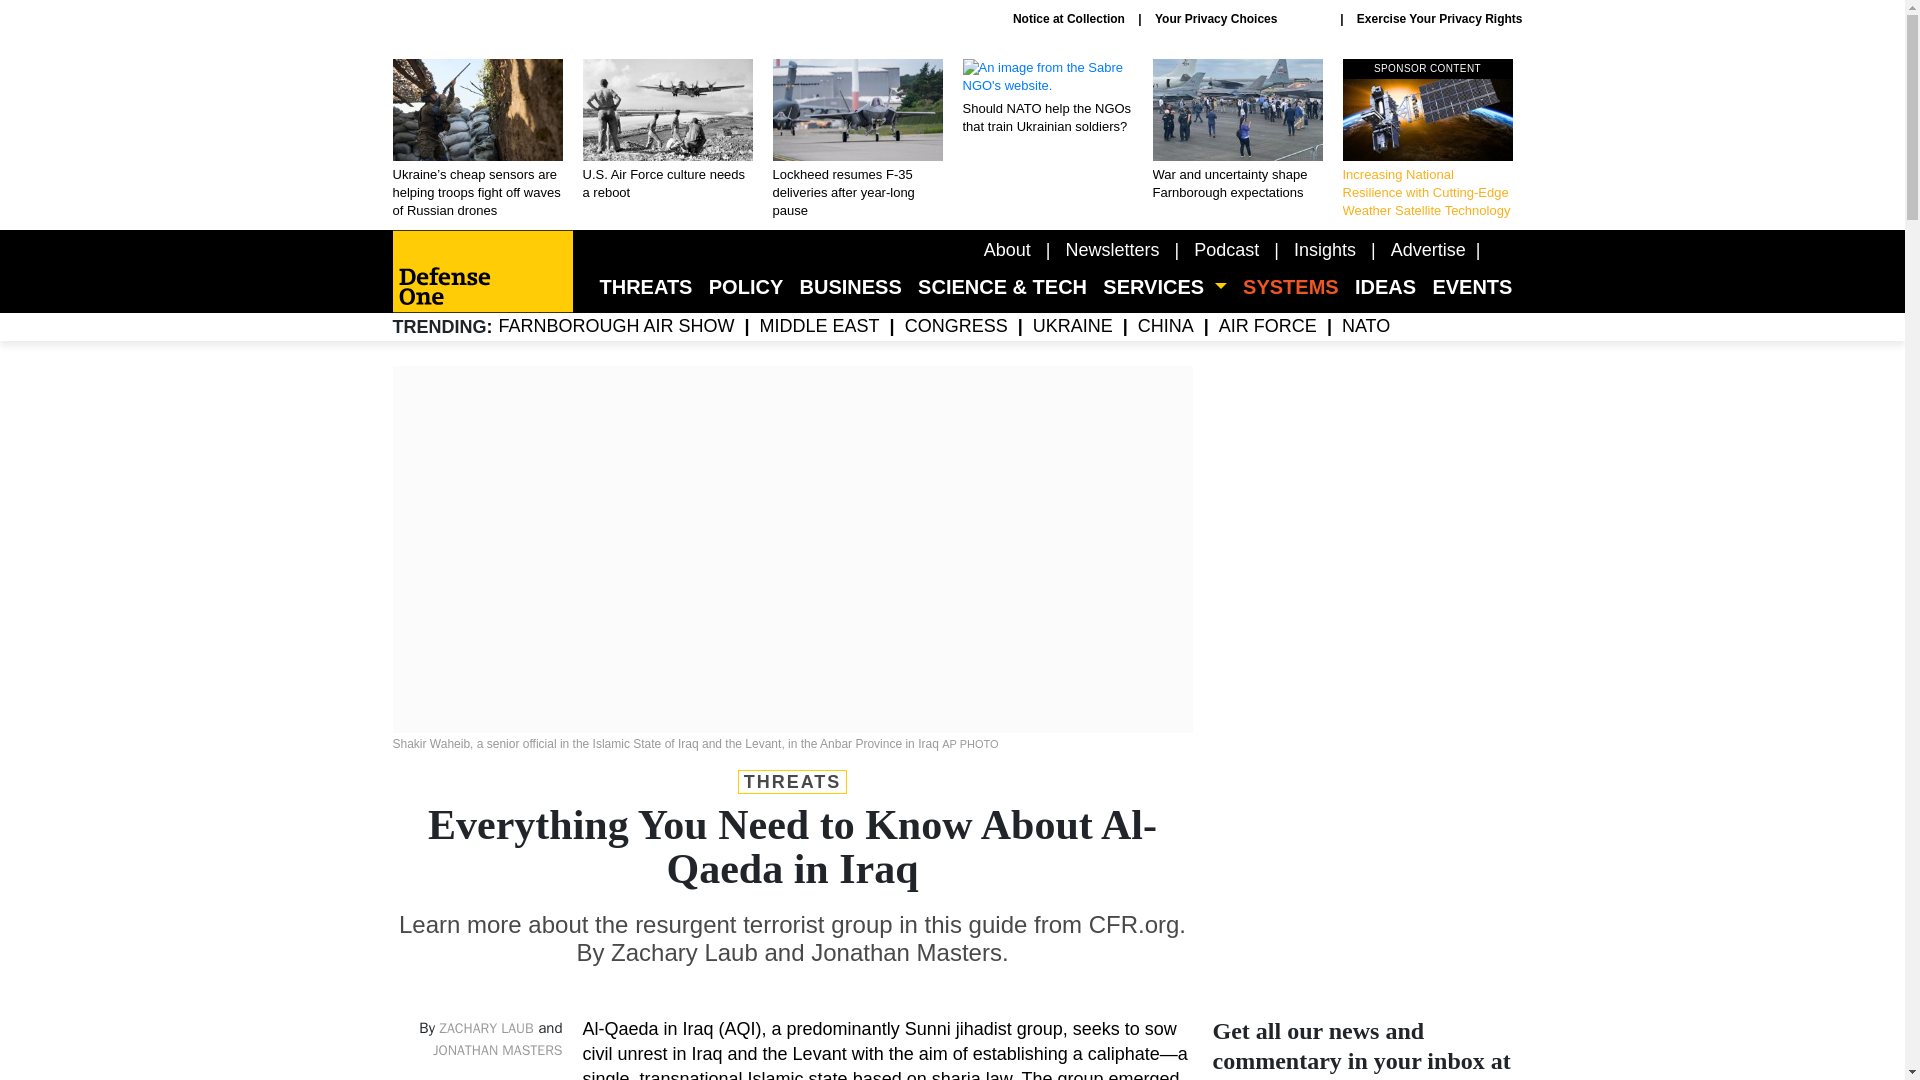 Image resolution: width=1920 pixels, height=1080 pixels. Describe the element at coordinates (666, 130) in the screenshot. I see `U.S. Air Force culture needs a reboot` at that location.